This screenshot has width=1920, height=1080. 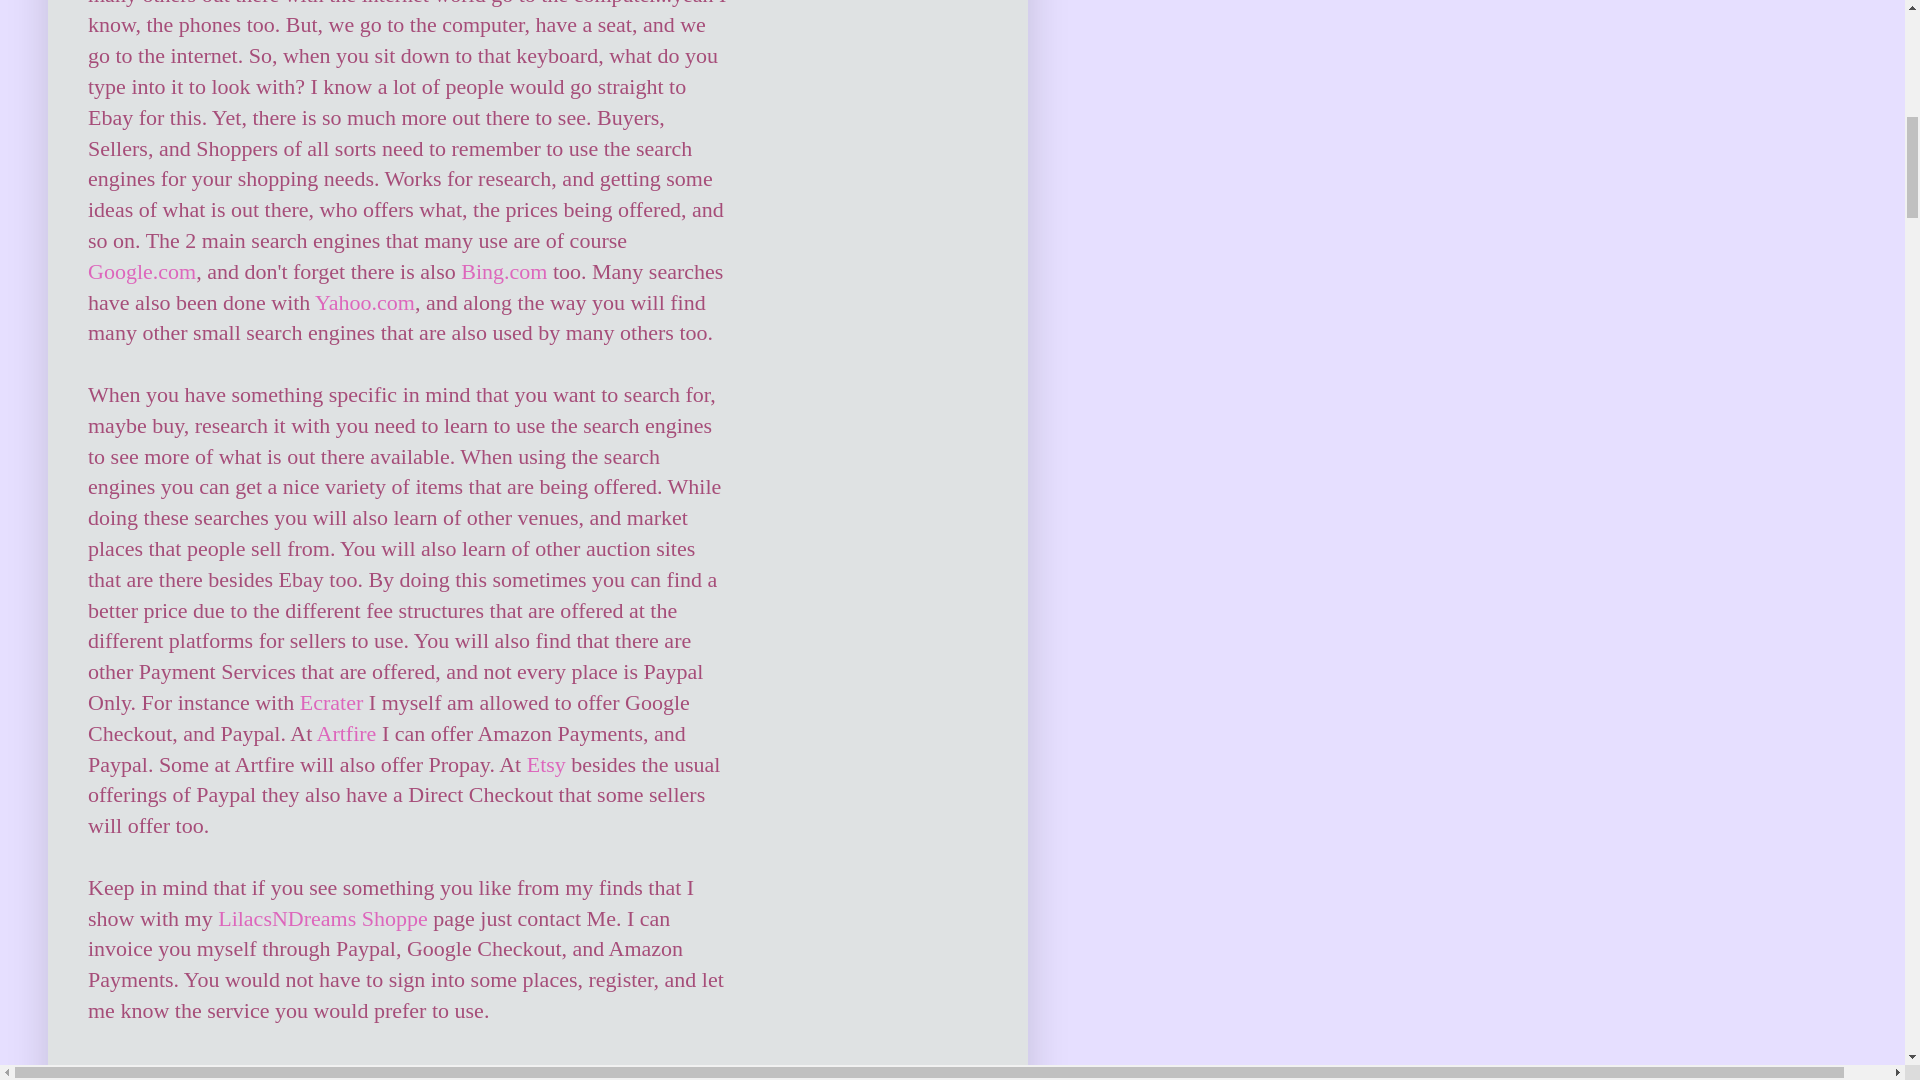 What do you see at coordinates (323, 918) in the screenshot?
I see `LilacsNDreams Shoppe` at bounding box center [323, 918].